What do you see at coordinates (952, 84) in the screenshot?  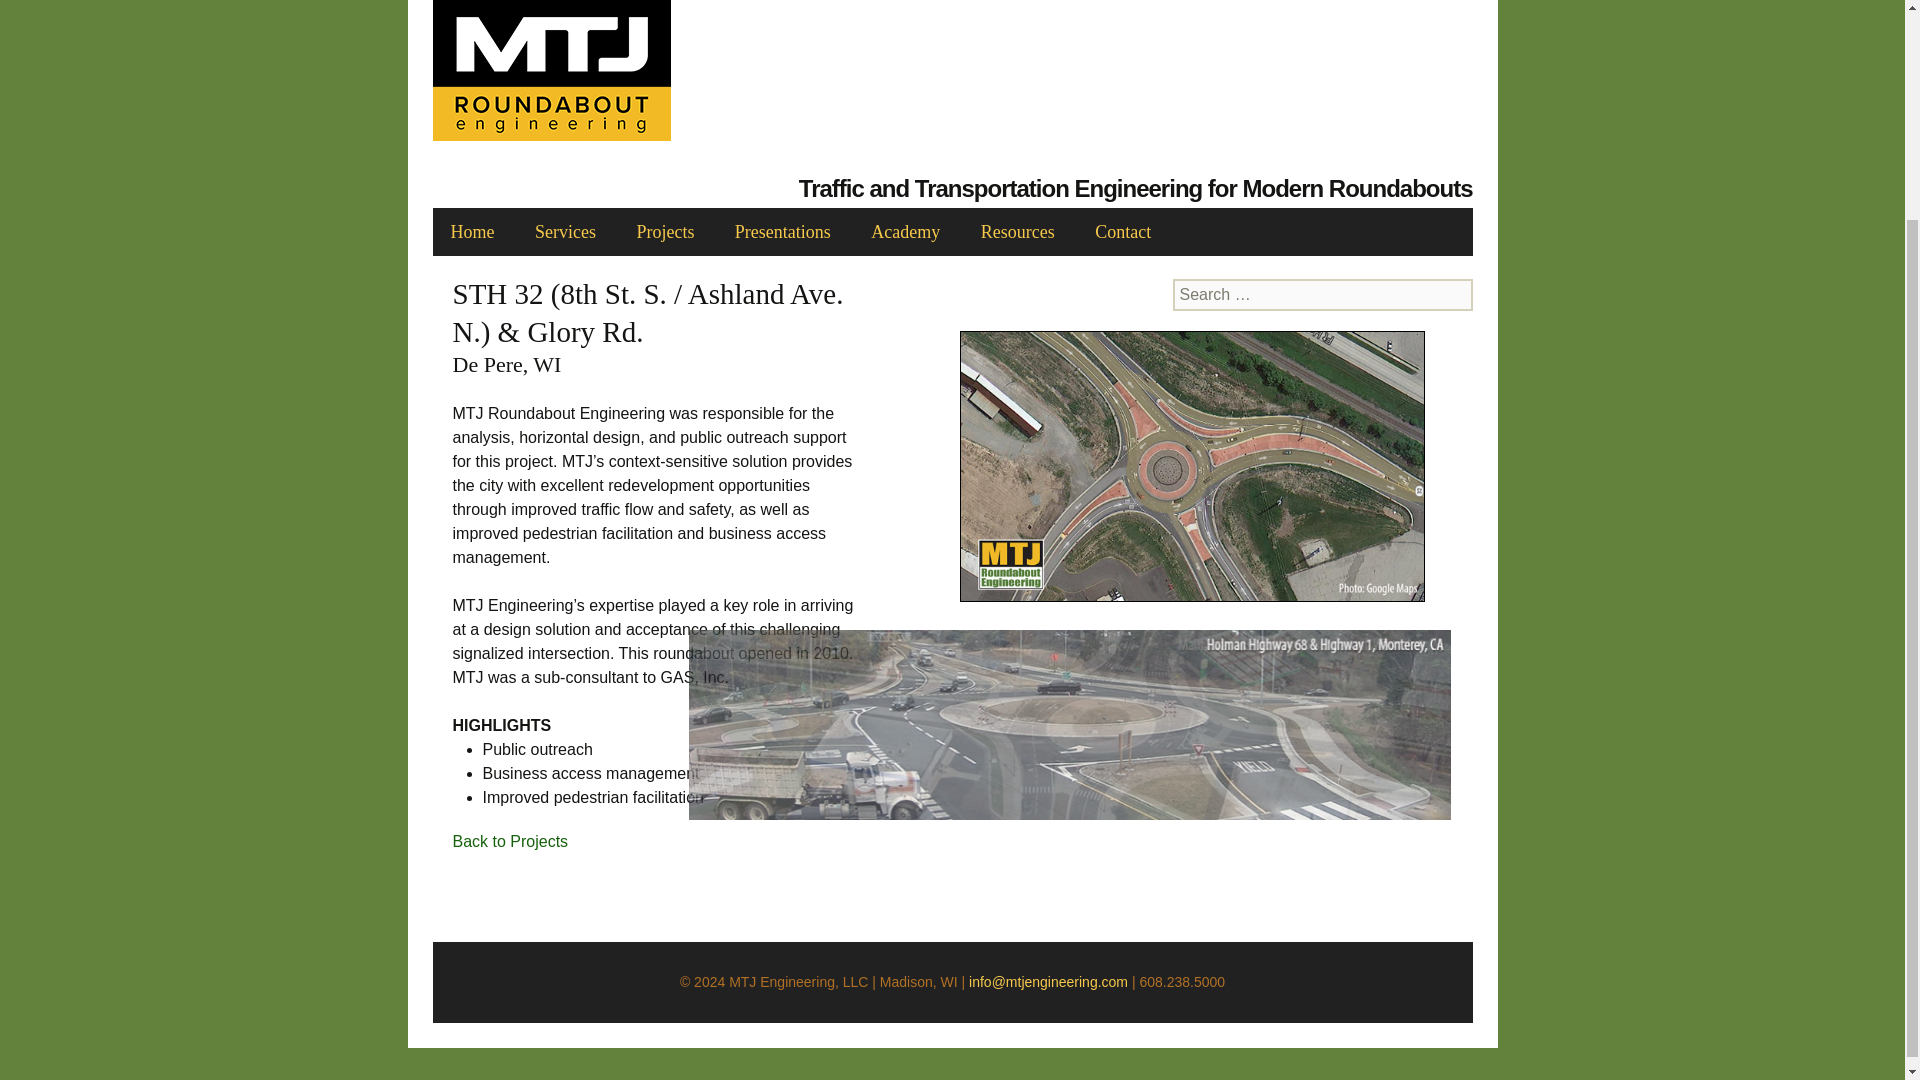 I see `MTJ Roundabout Engineering` at bounding box center [952, 84].